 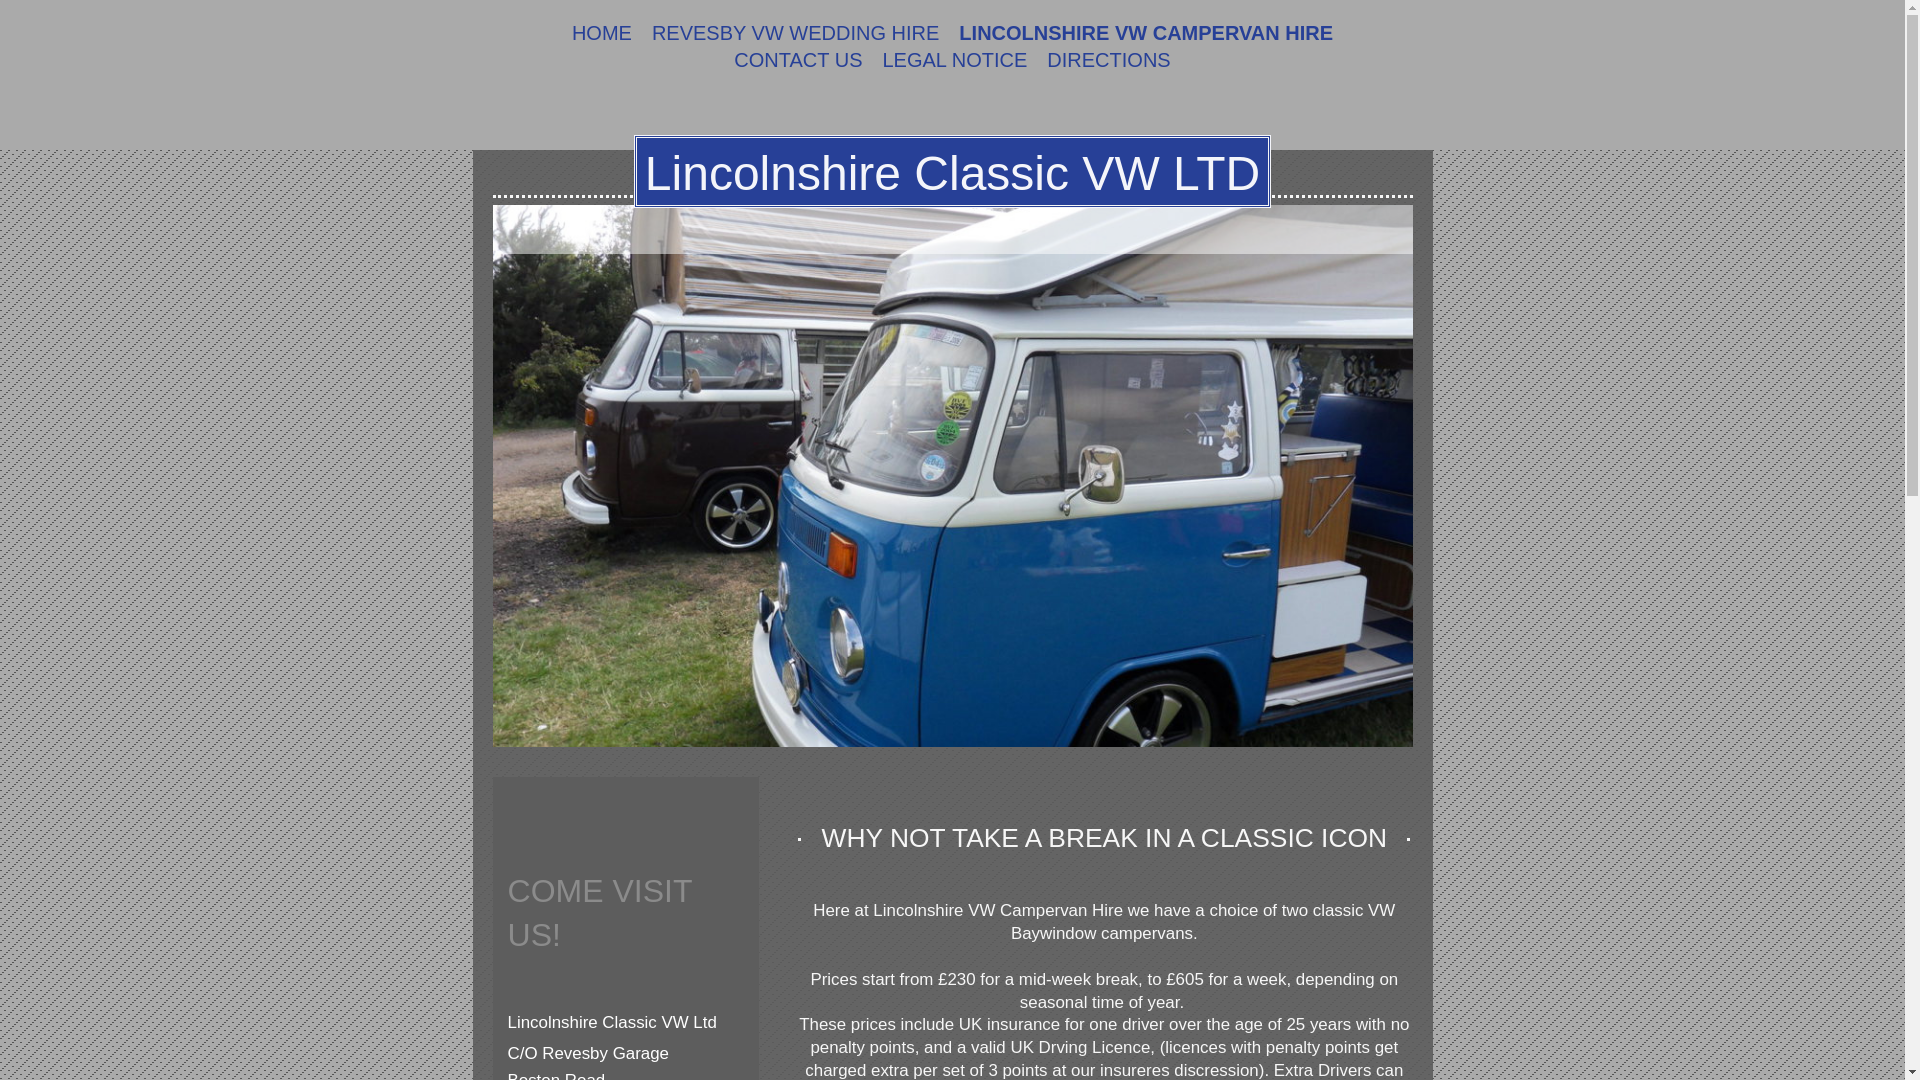 I want to click on LEGAL NOTICE, so click(x=954, y=60).